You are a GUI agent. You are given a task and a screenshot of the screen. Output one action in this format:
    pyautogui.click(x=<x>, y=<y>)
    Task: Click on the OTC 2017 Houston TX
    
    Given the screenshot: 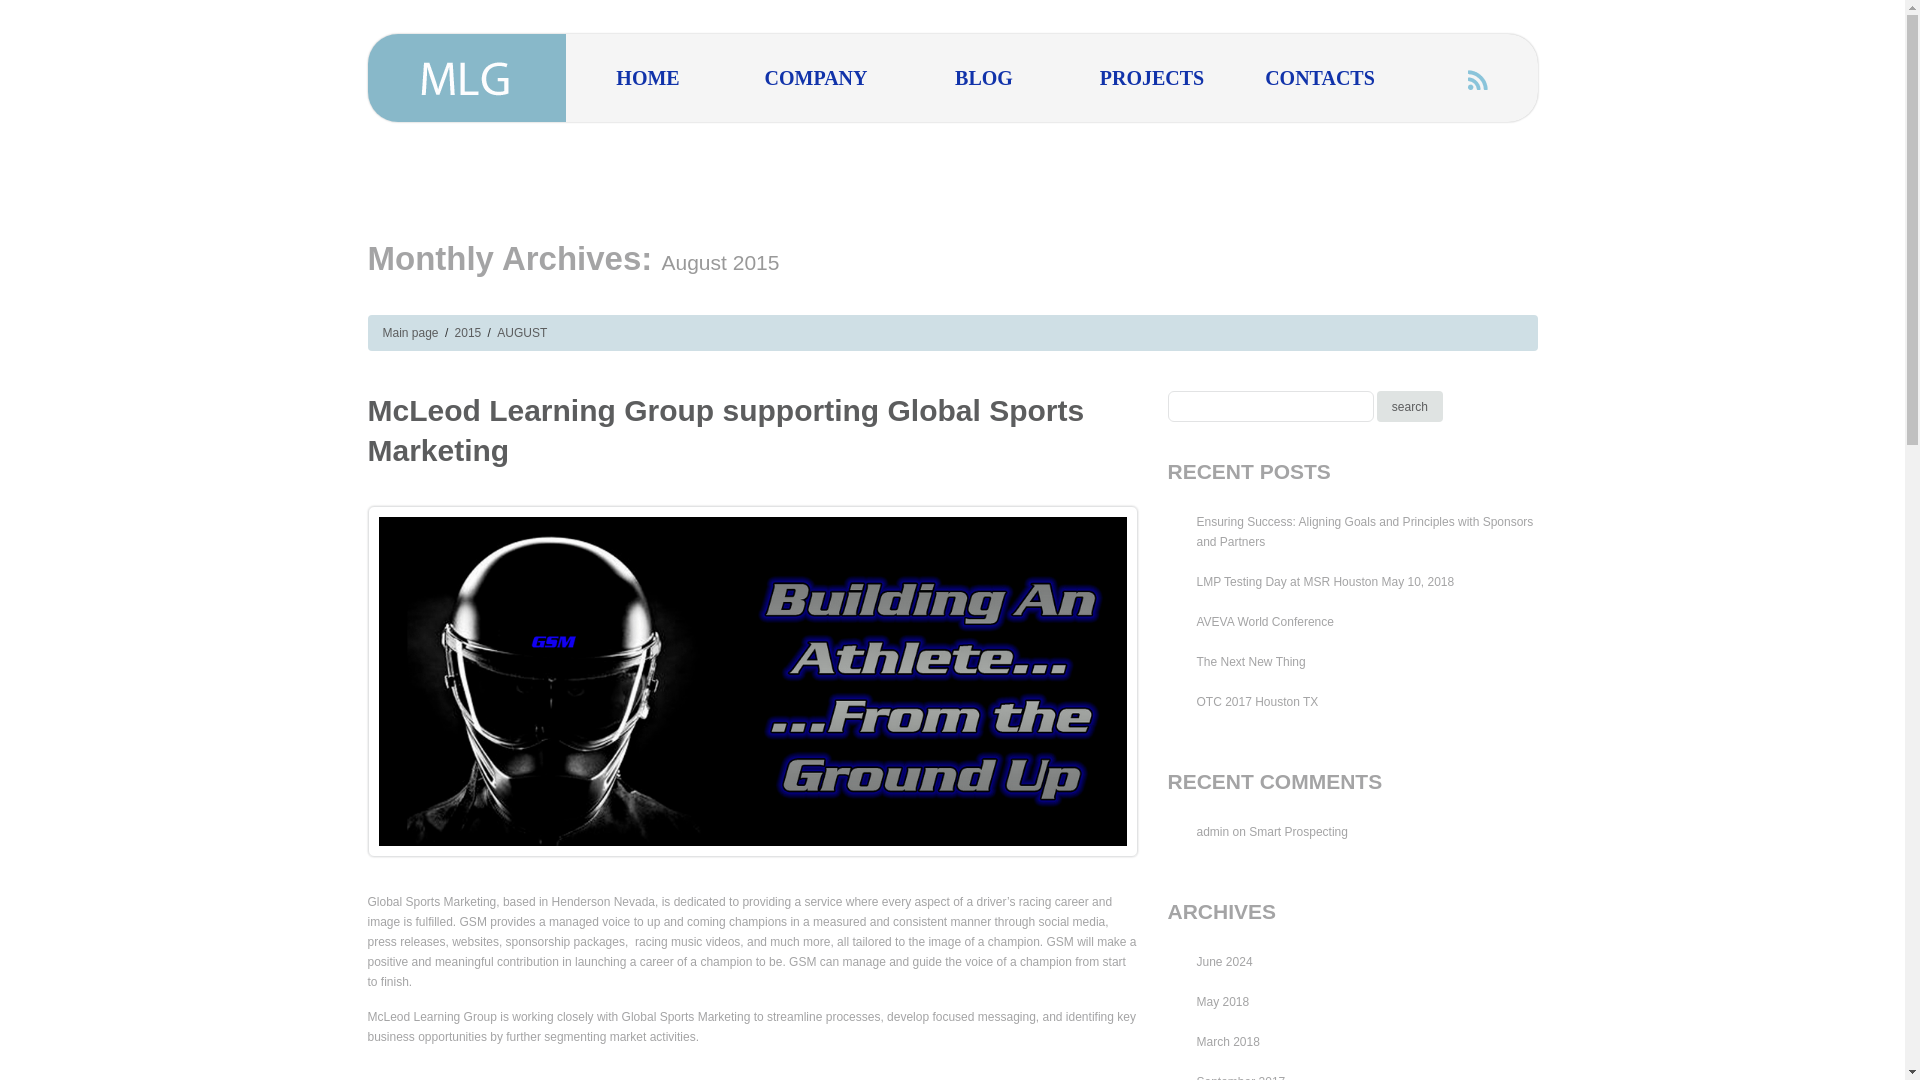 What is the action you would take?
    pyautogui.click(x=1256, y=702)
    